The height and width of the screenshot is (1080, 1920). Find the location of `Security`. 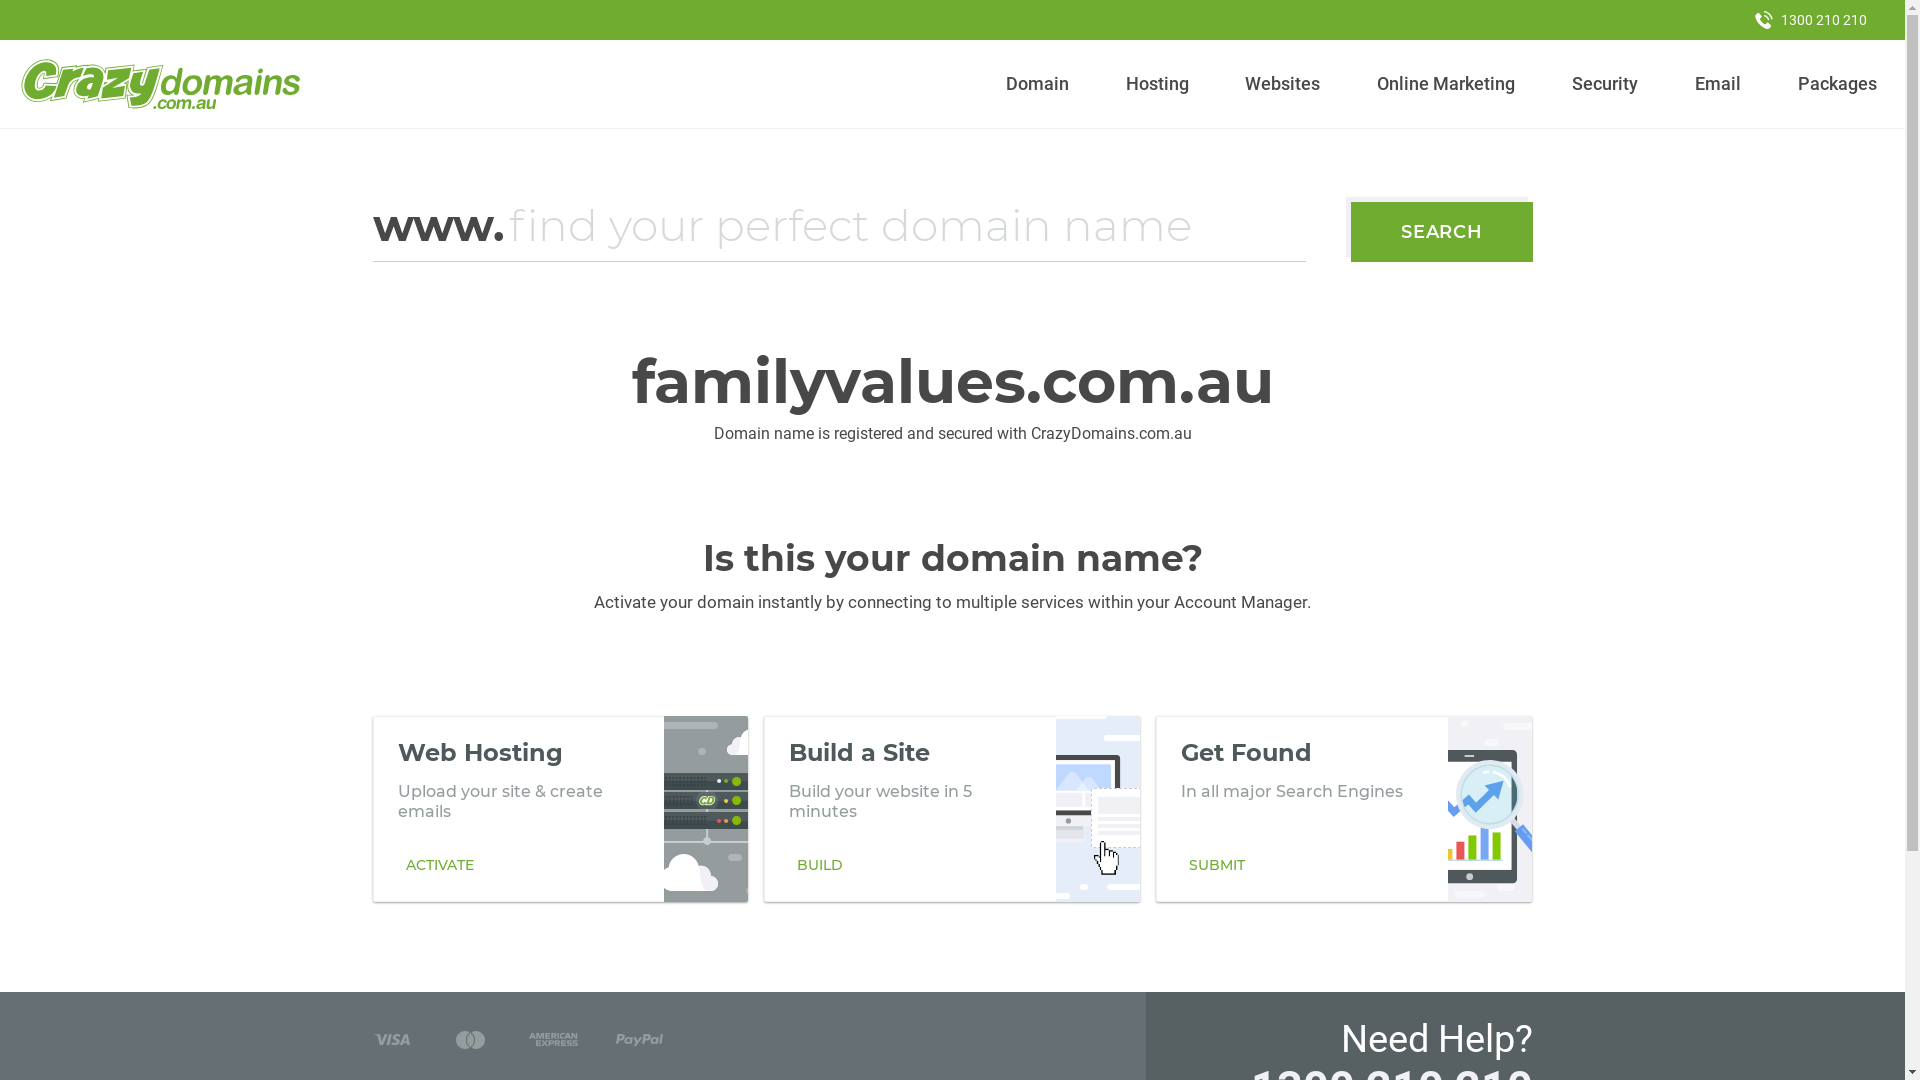

Security is located at coordinates (1606, 84).